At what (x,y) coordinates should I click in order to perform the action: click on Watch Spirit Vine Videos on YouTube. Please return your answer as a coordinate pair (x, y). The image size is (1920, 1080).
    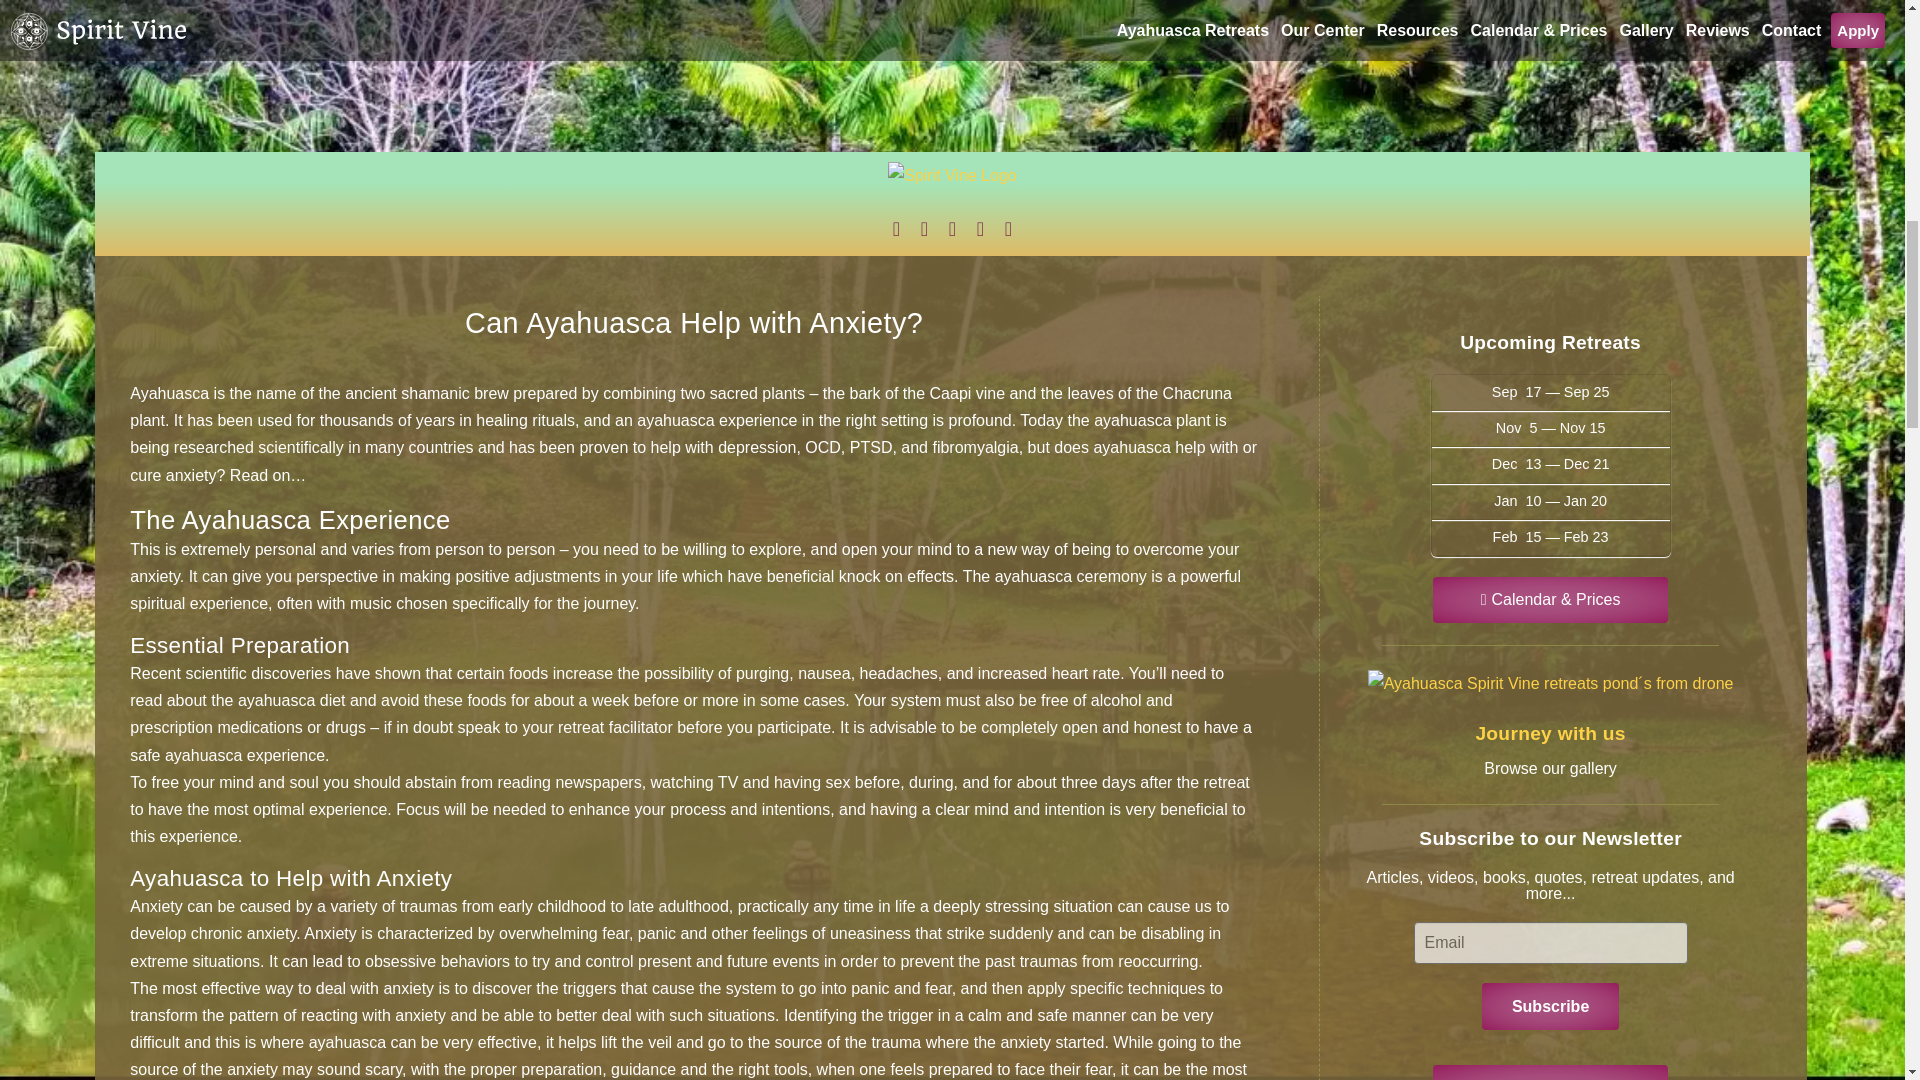
    Looking at the image, I should click on (952, 228).